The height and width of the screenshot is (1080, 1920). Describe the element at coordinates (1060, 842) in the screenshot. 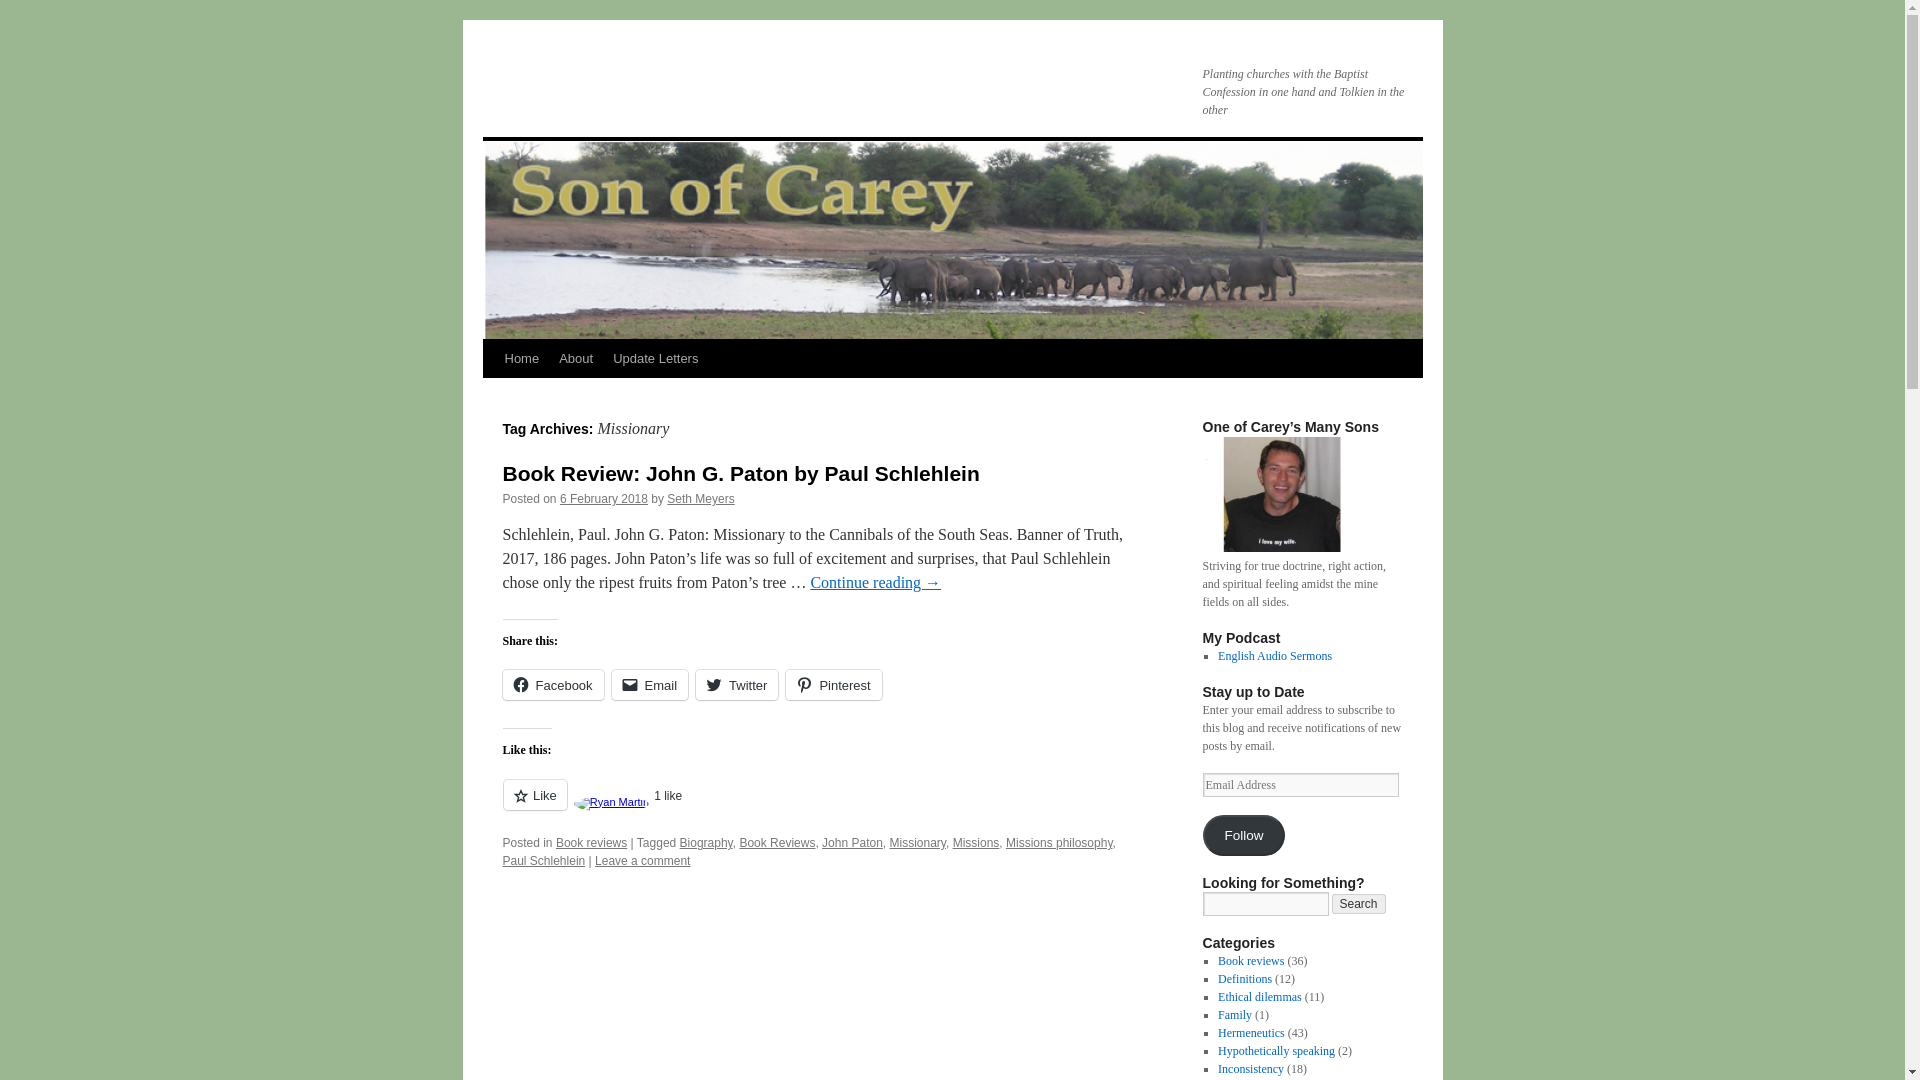

I see `Missions philosophy` at that location.